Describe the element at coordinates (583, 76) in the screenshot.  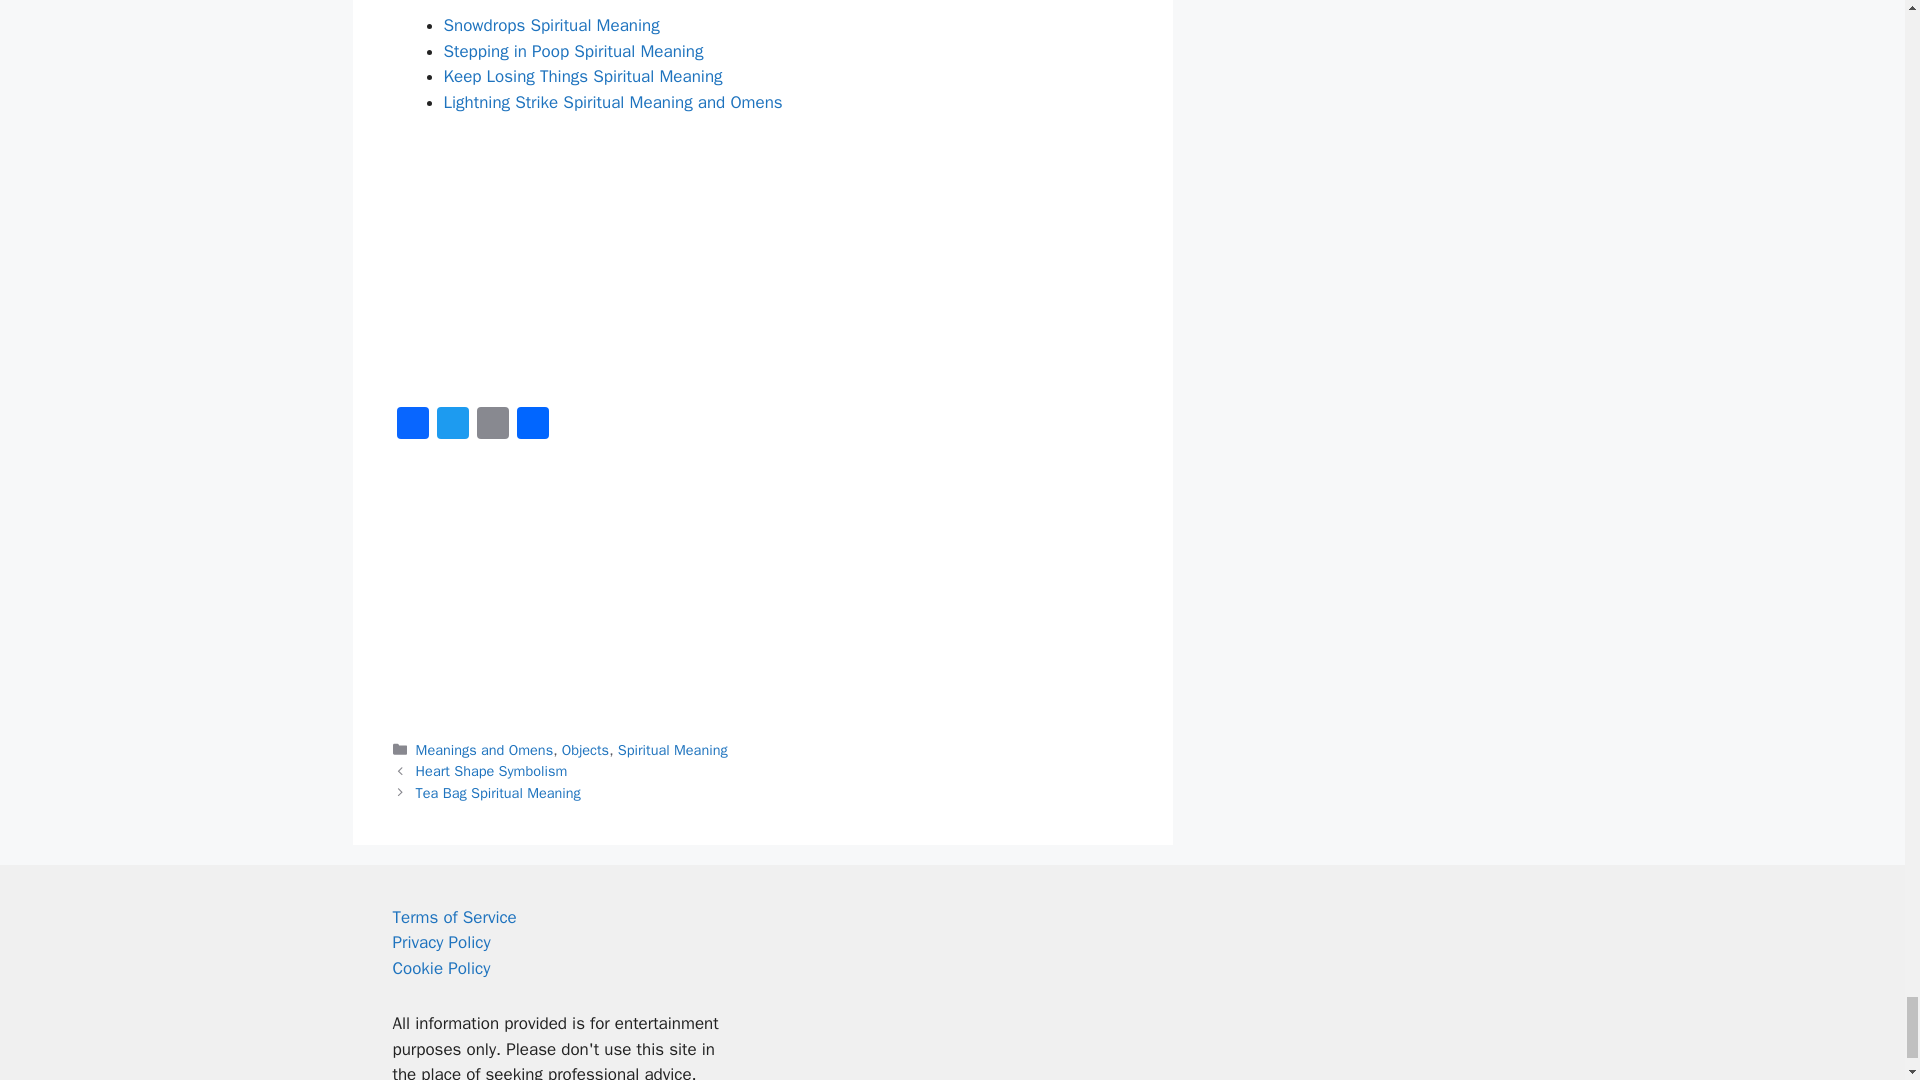
I see `Keep Losing Things Spiritual Meaning` at that location.